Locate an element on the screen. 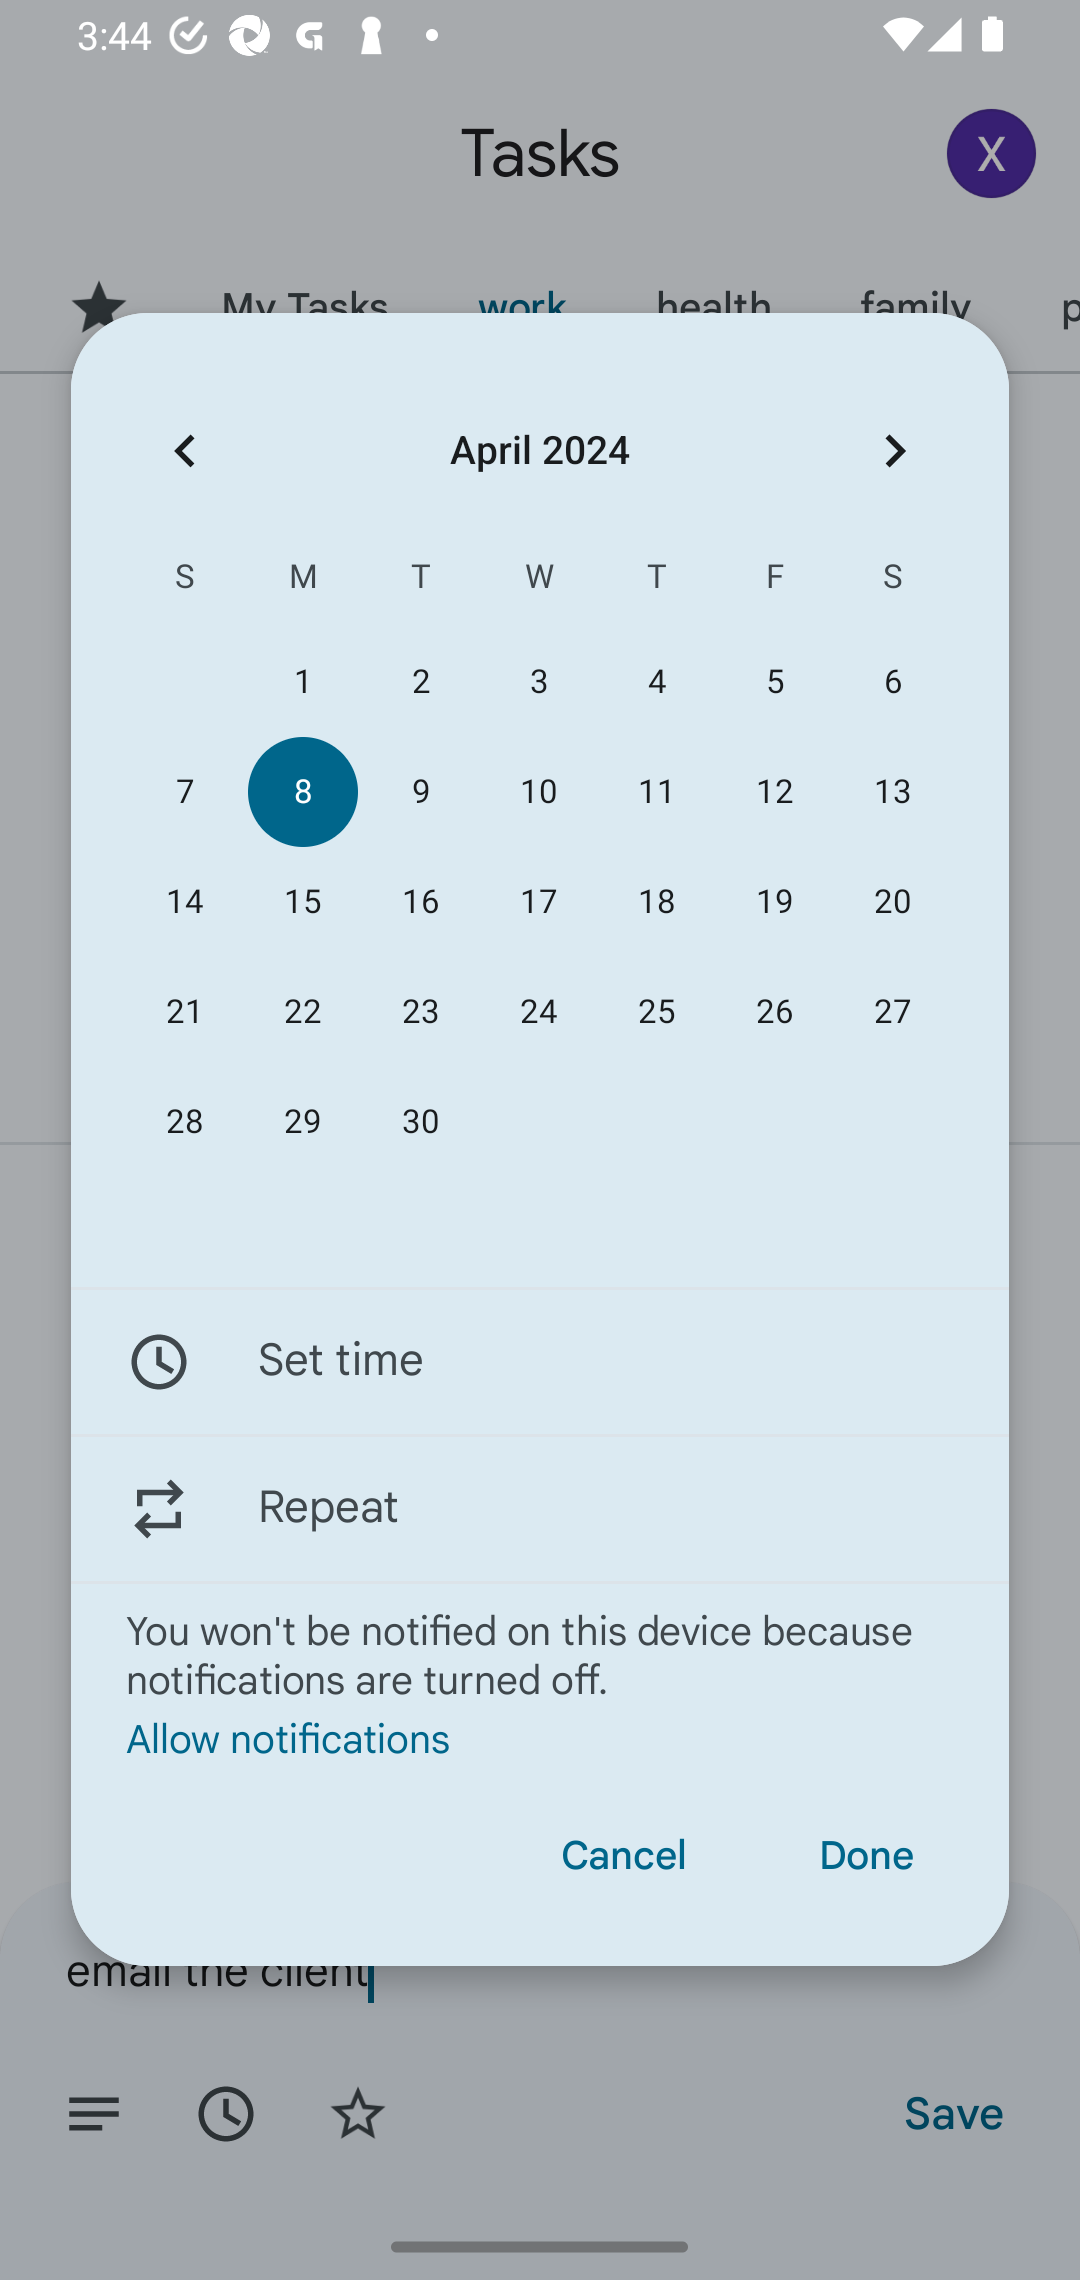  29 29 April 2024 is located at coordinates (302, 1122).